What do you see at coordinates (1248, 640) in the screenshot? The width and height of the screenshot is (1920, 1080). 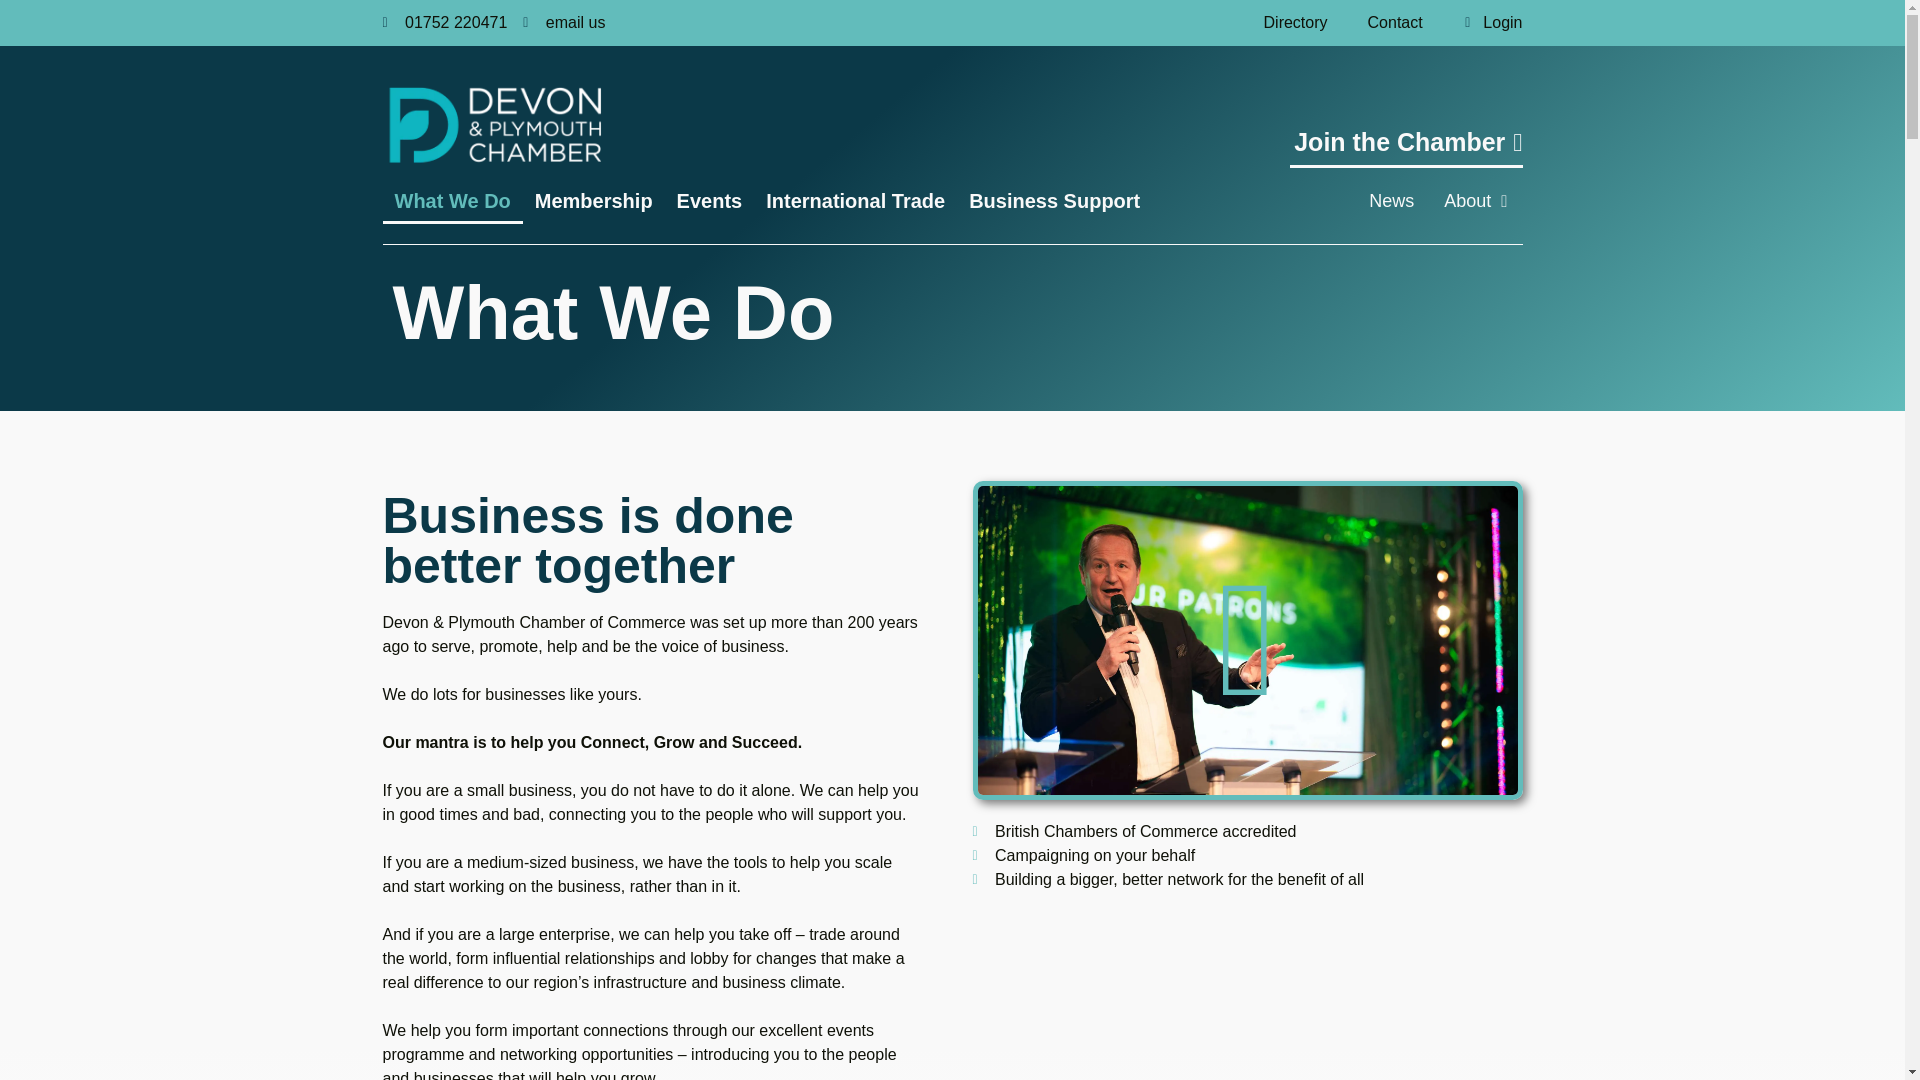 I see `youtube Video Player` at bounding box center [1248, 640].